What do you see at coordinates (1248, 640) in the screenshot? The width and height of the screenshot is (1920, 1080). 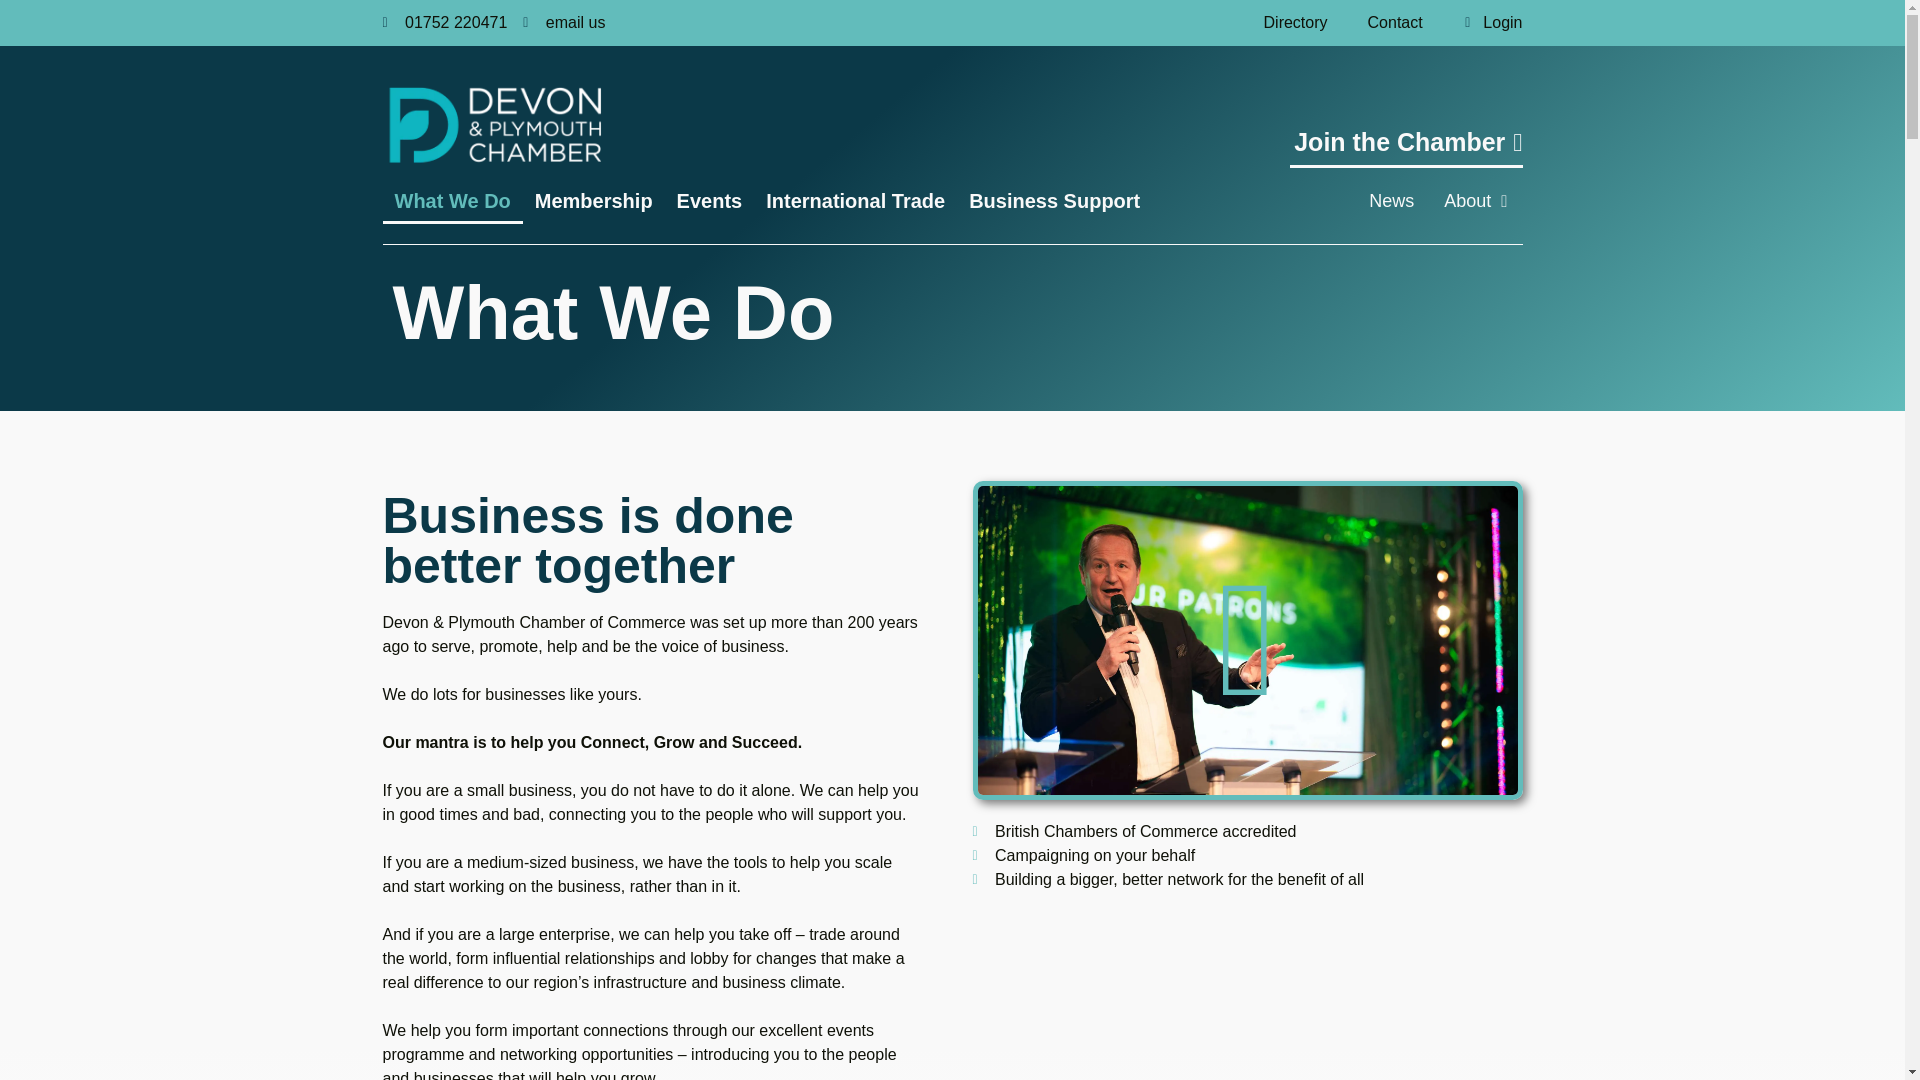 I see `youtube Video Player` at bounding box center [1248, 640].